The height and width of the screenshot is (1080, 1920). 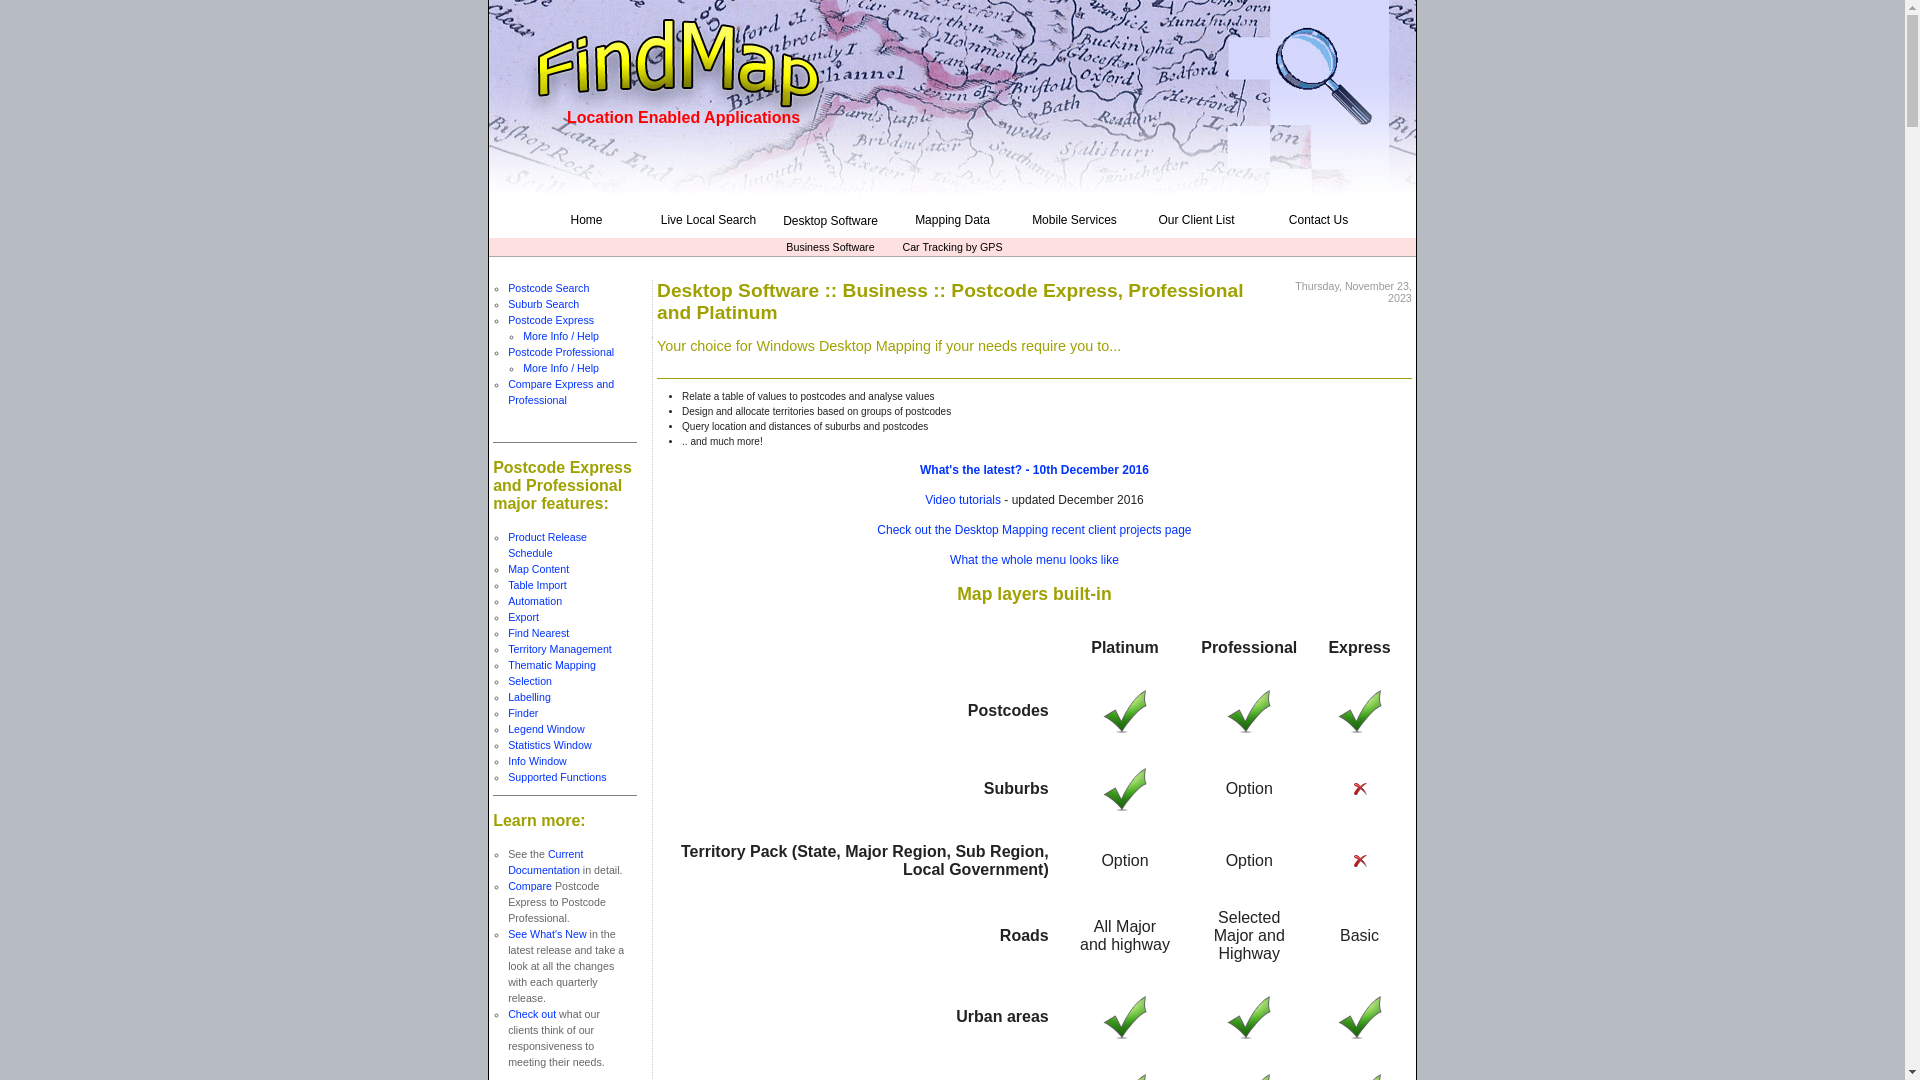 What do you see at coordinates (546, 862) in the screenshot?
I see `Current Documentation` at bounding box center [546, 862].